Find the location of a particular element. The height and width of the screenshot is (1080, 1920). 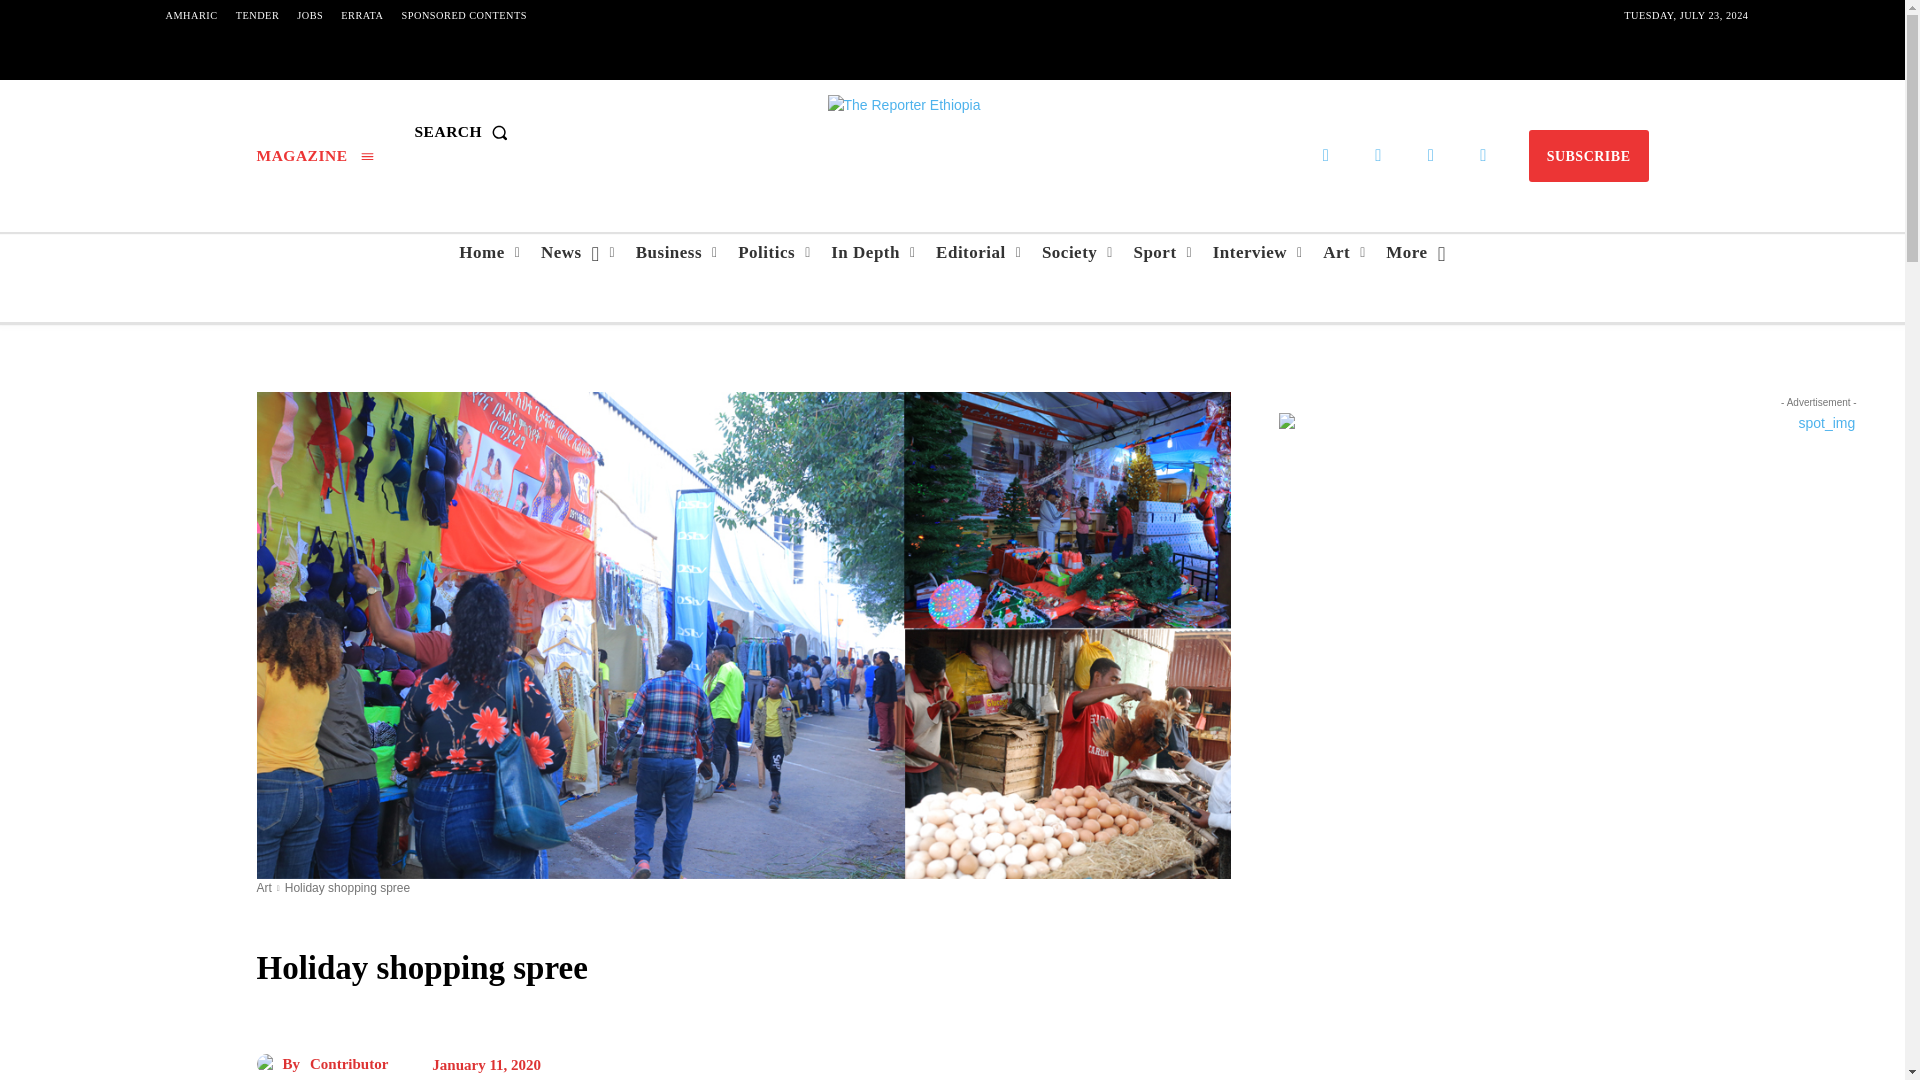

AMHARIC is located at coordinates (190, 16).